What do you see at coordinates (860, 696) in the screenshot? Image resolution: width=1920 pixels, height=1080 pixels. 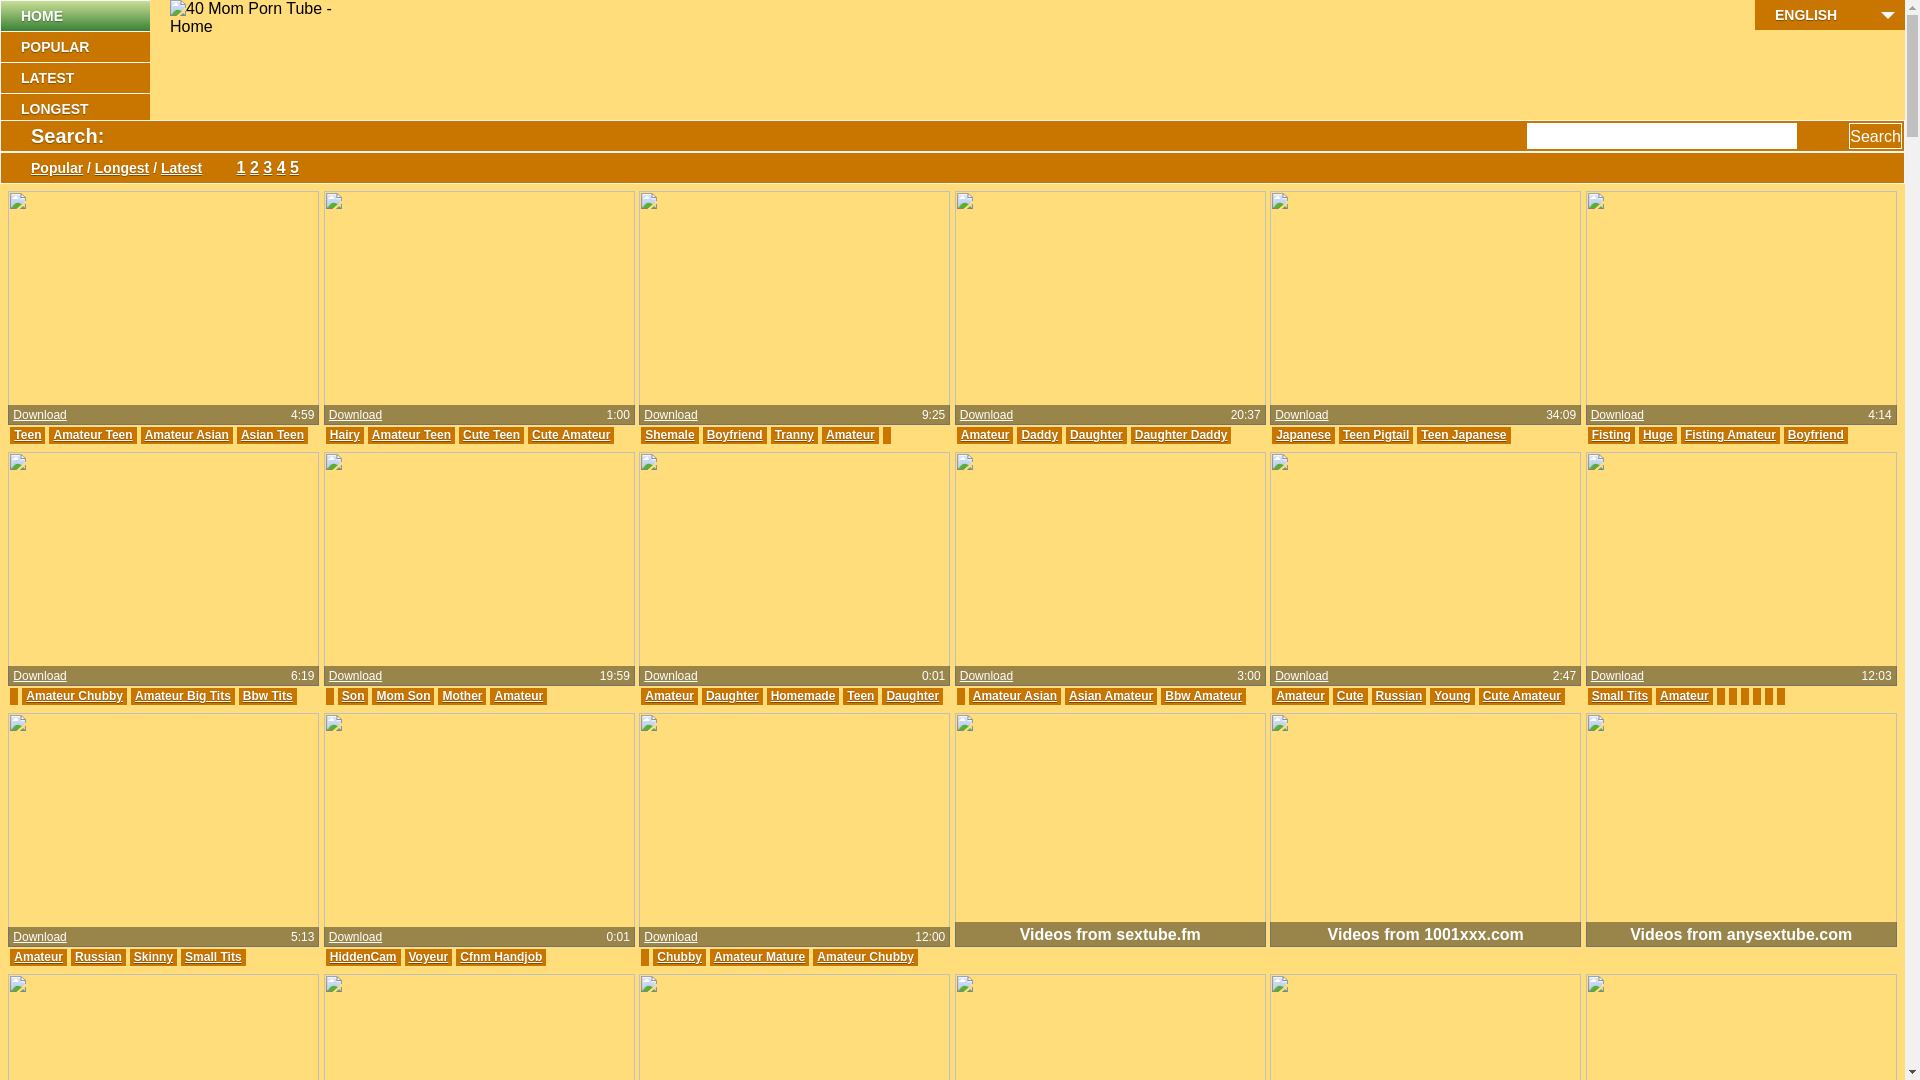 I see `Teen` at bounding box center [860, 696].